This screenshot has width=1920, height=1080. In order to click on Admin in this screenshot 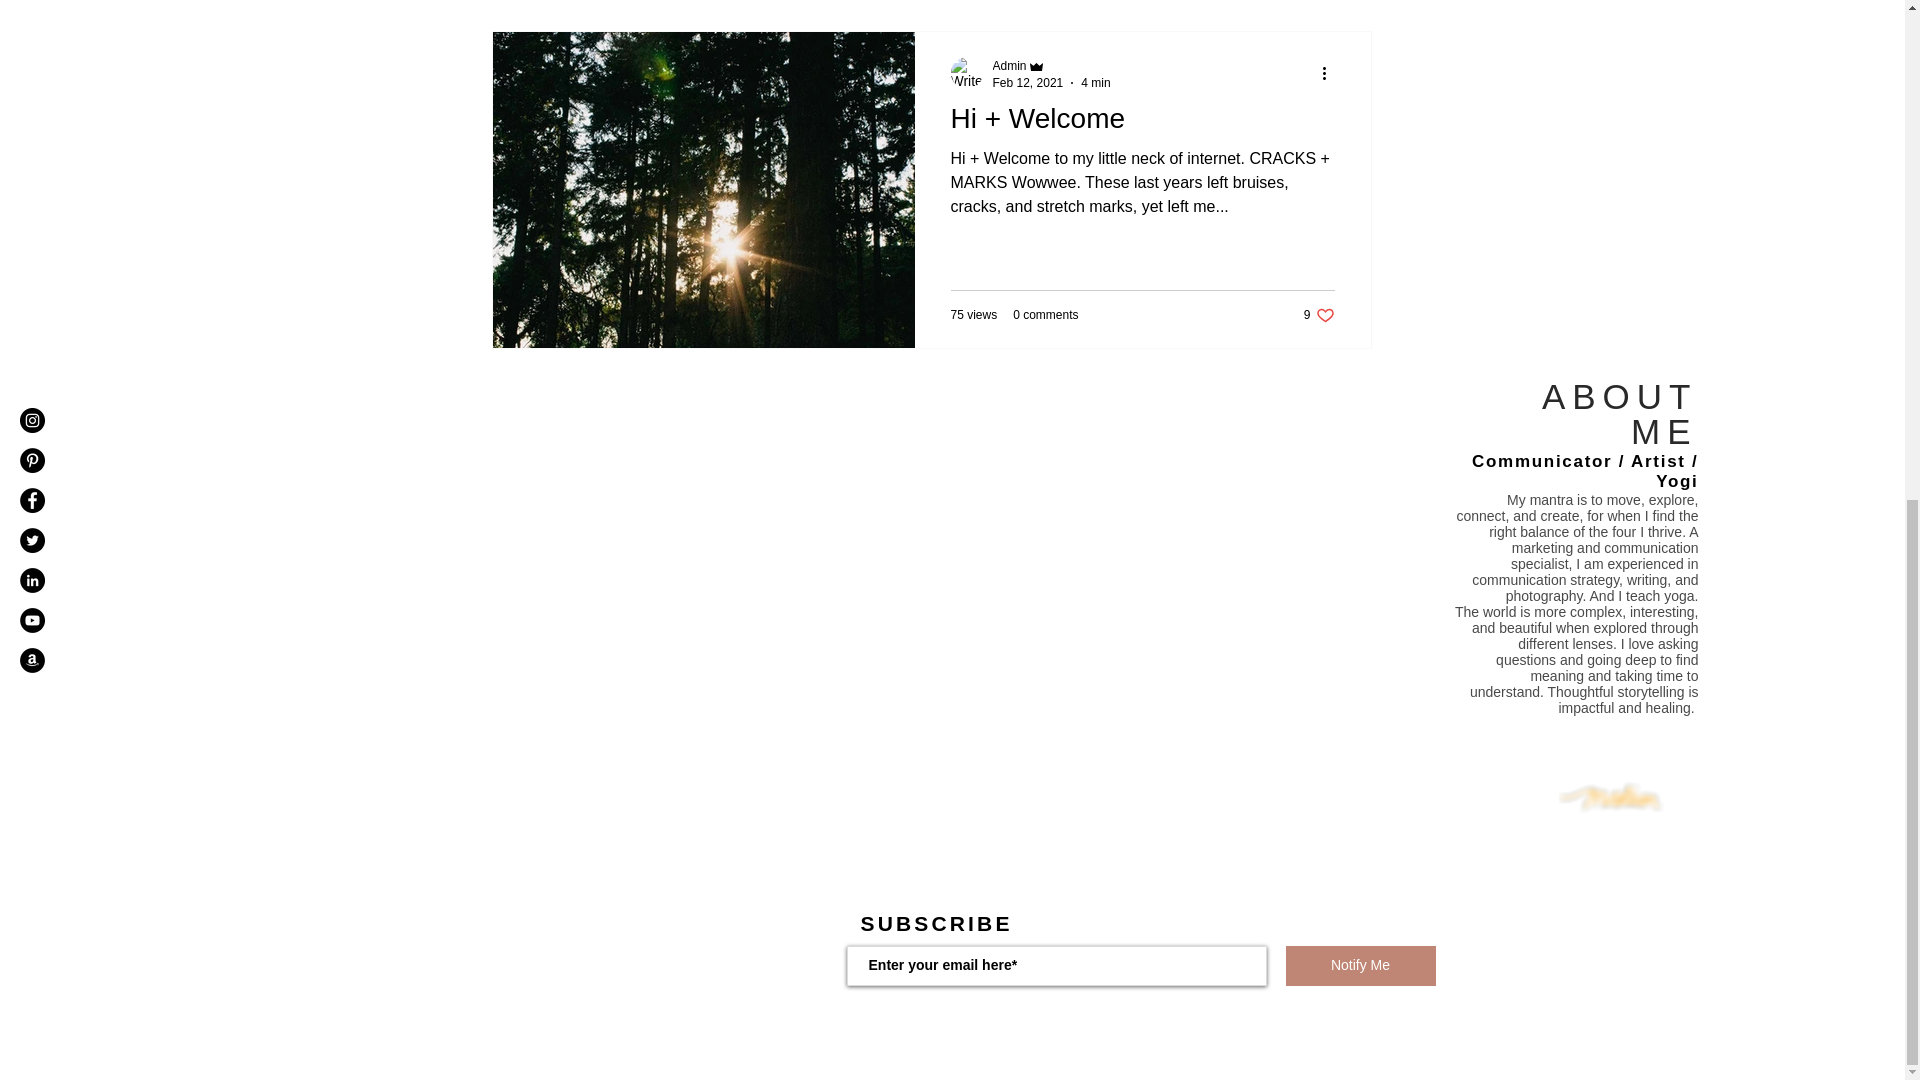, I will do `click(1318, 315)`.